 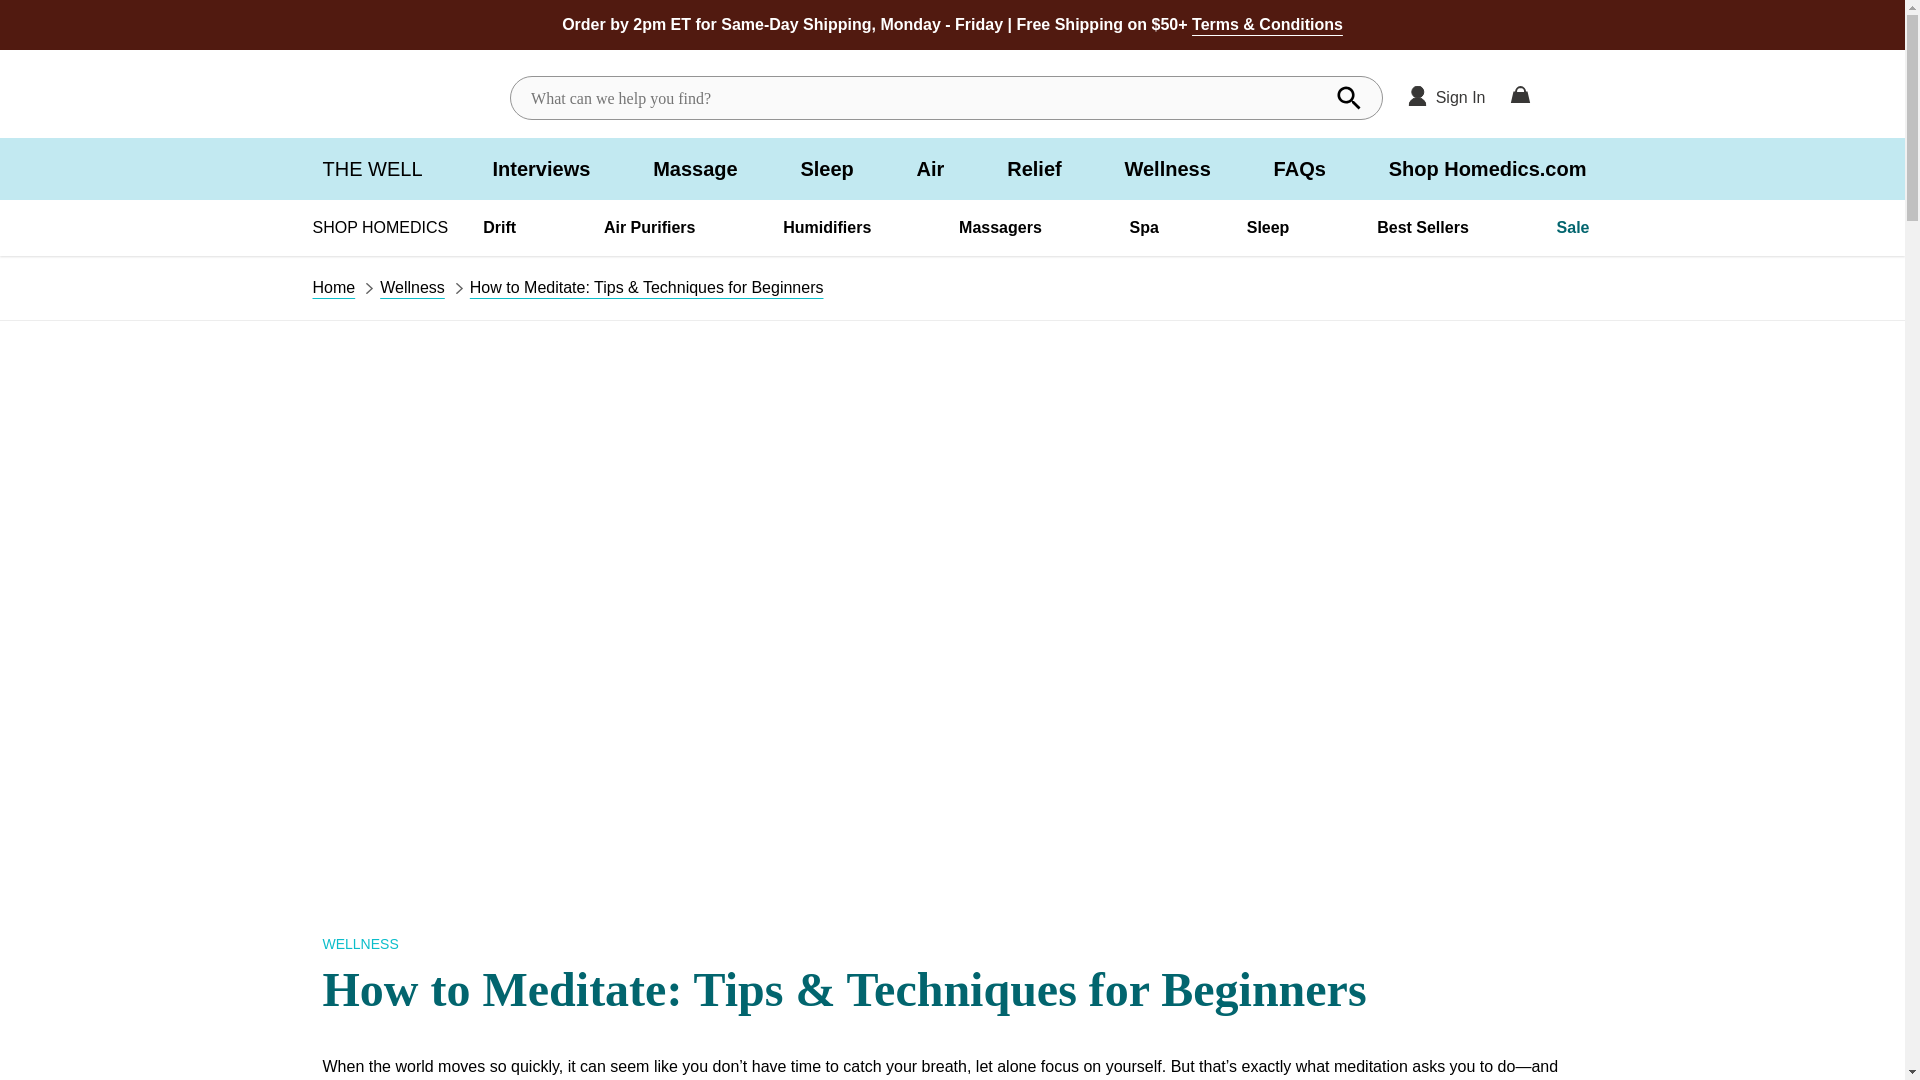 What do you see at coordinates (1000, 227) in the screenshot?
I see `Massagers` at bounding box center [1000, 227].